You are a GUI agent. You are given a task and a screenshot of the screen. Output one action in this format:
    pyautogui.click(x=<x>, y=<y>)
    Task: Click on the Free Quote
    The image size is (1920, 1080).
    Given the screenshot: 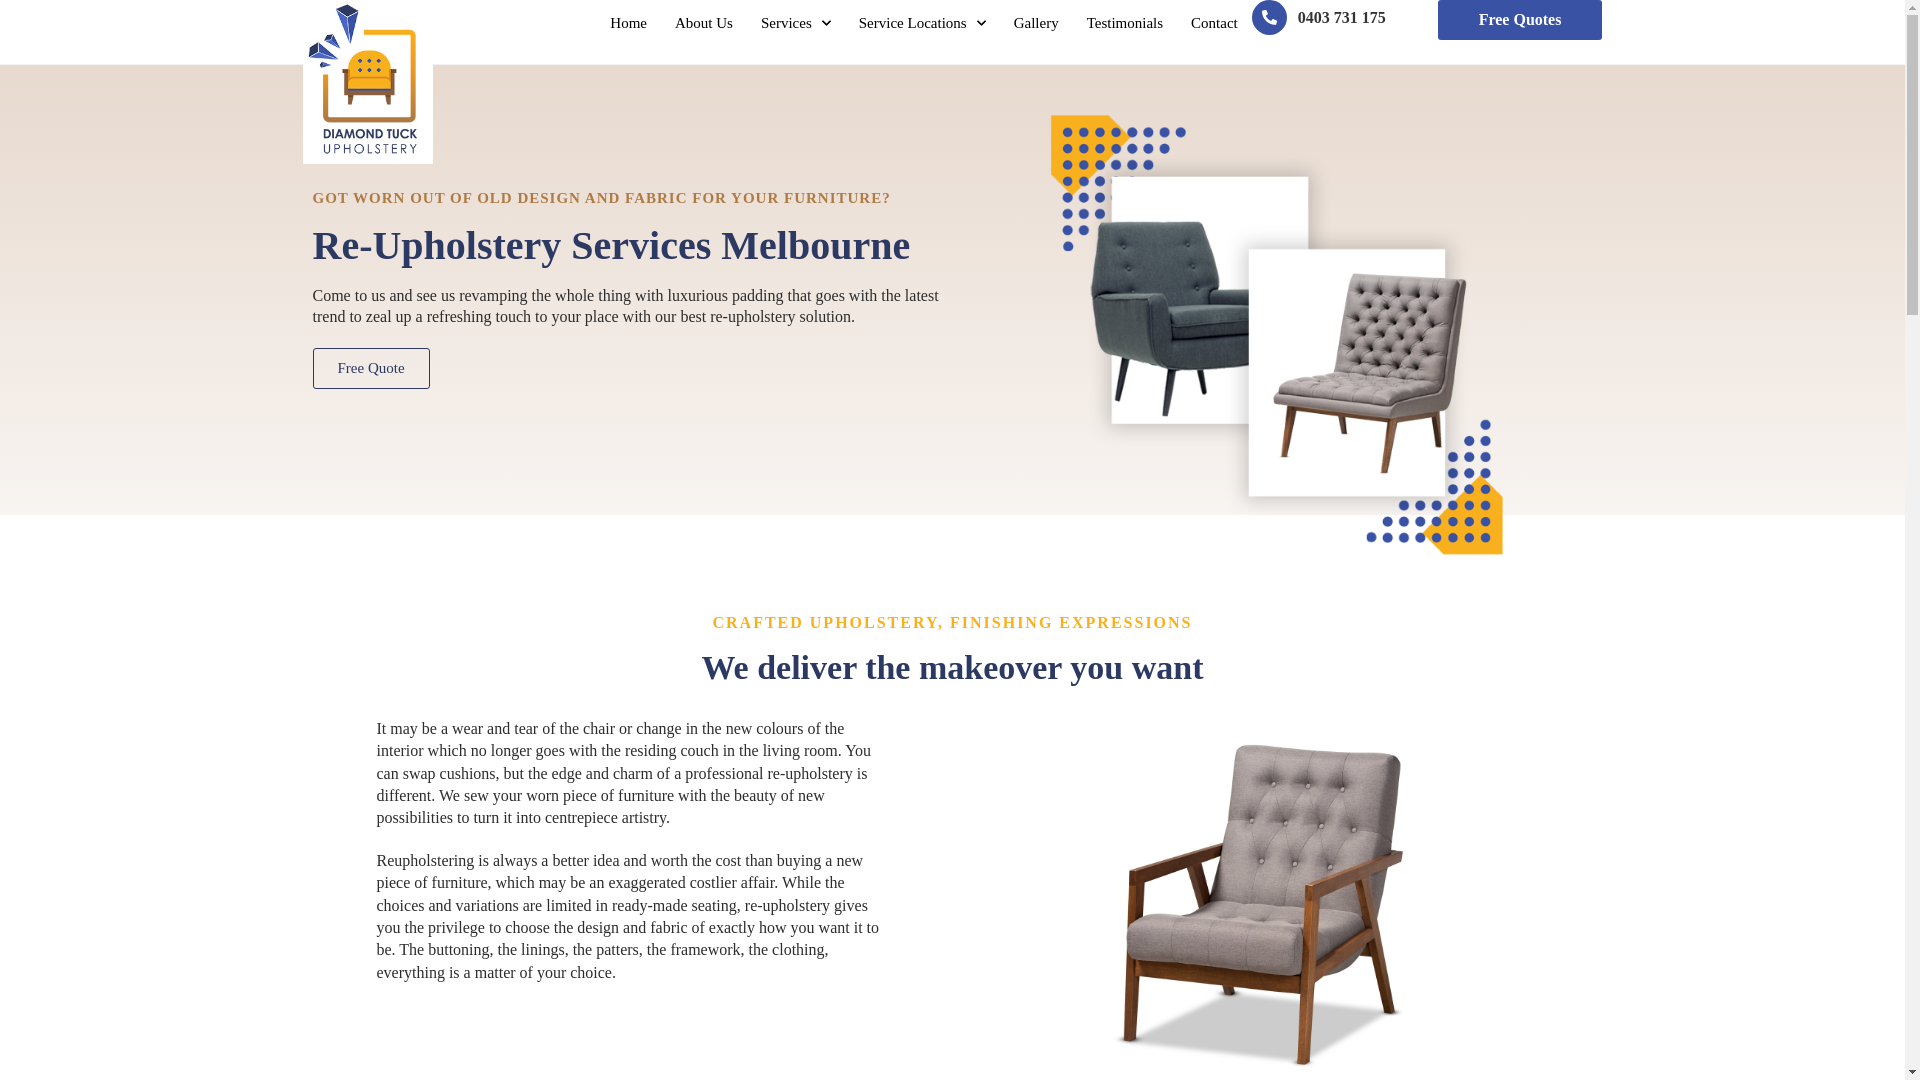 What is the action you would take?
    pyautogui.click(x=370, y=368)
    